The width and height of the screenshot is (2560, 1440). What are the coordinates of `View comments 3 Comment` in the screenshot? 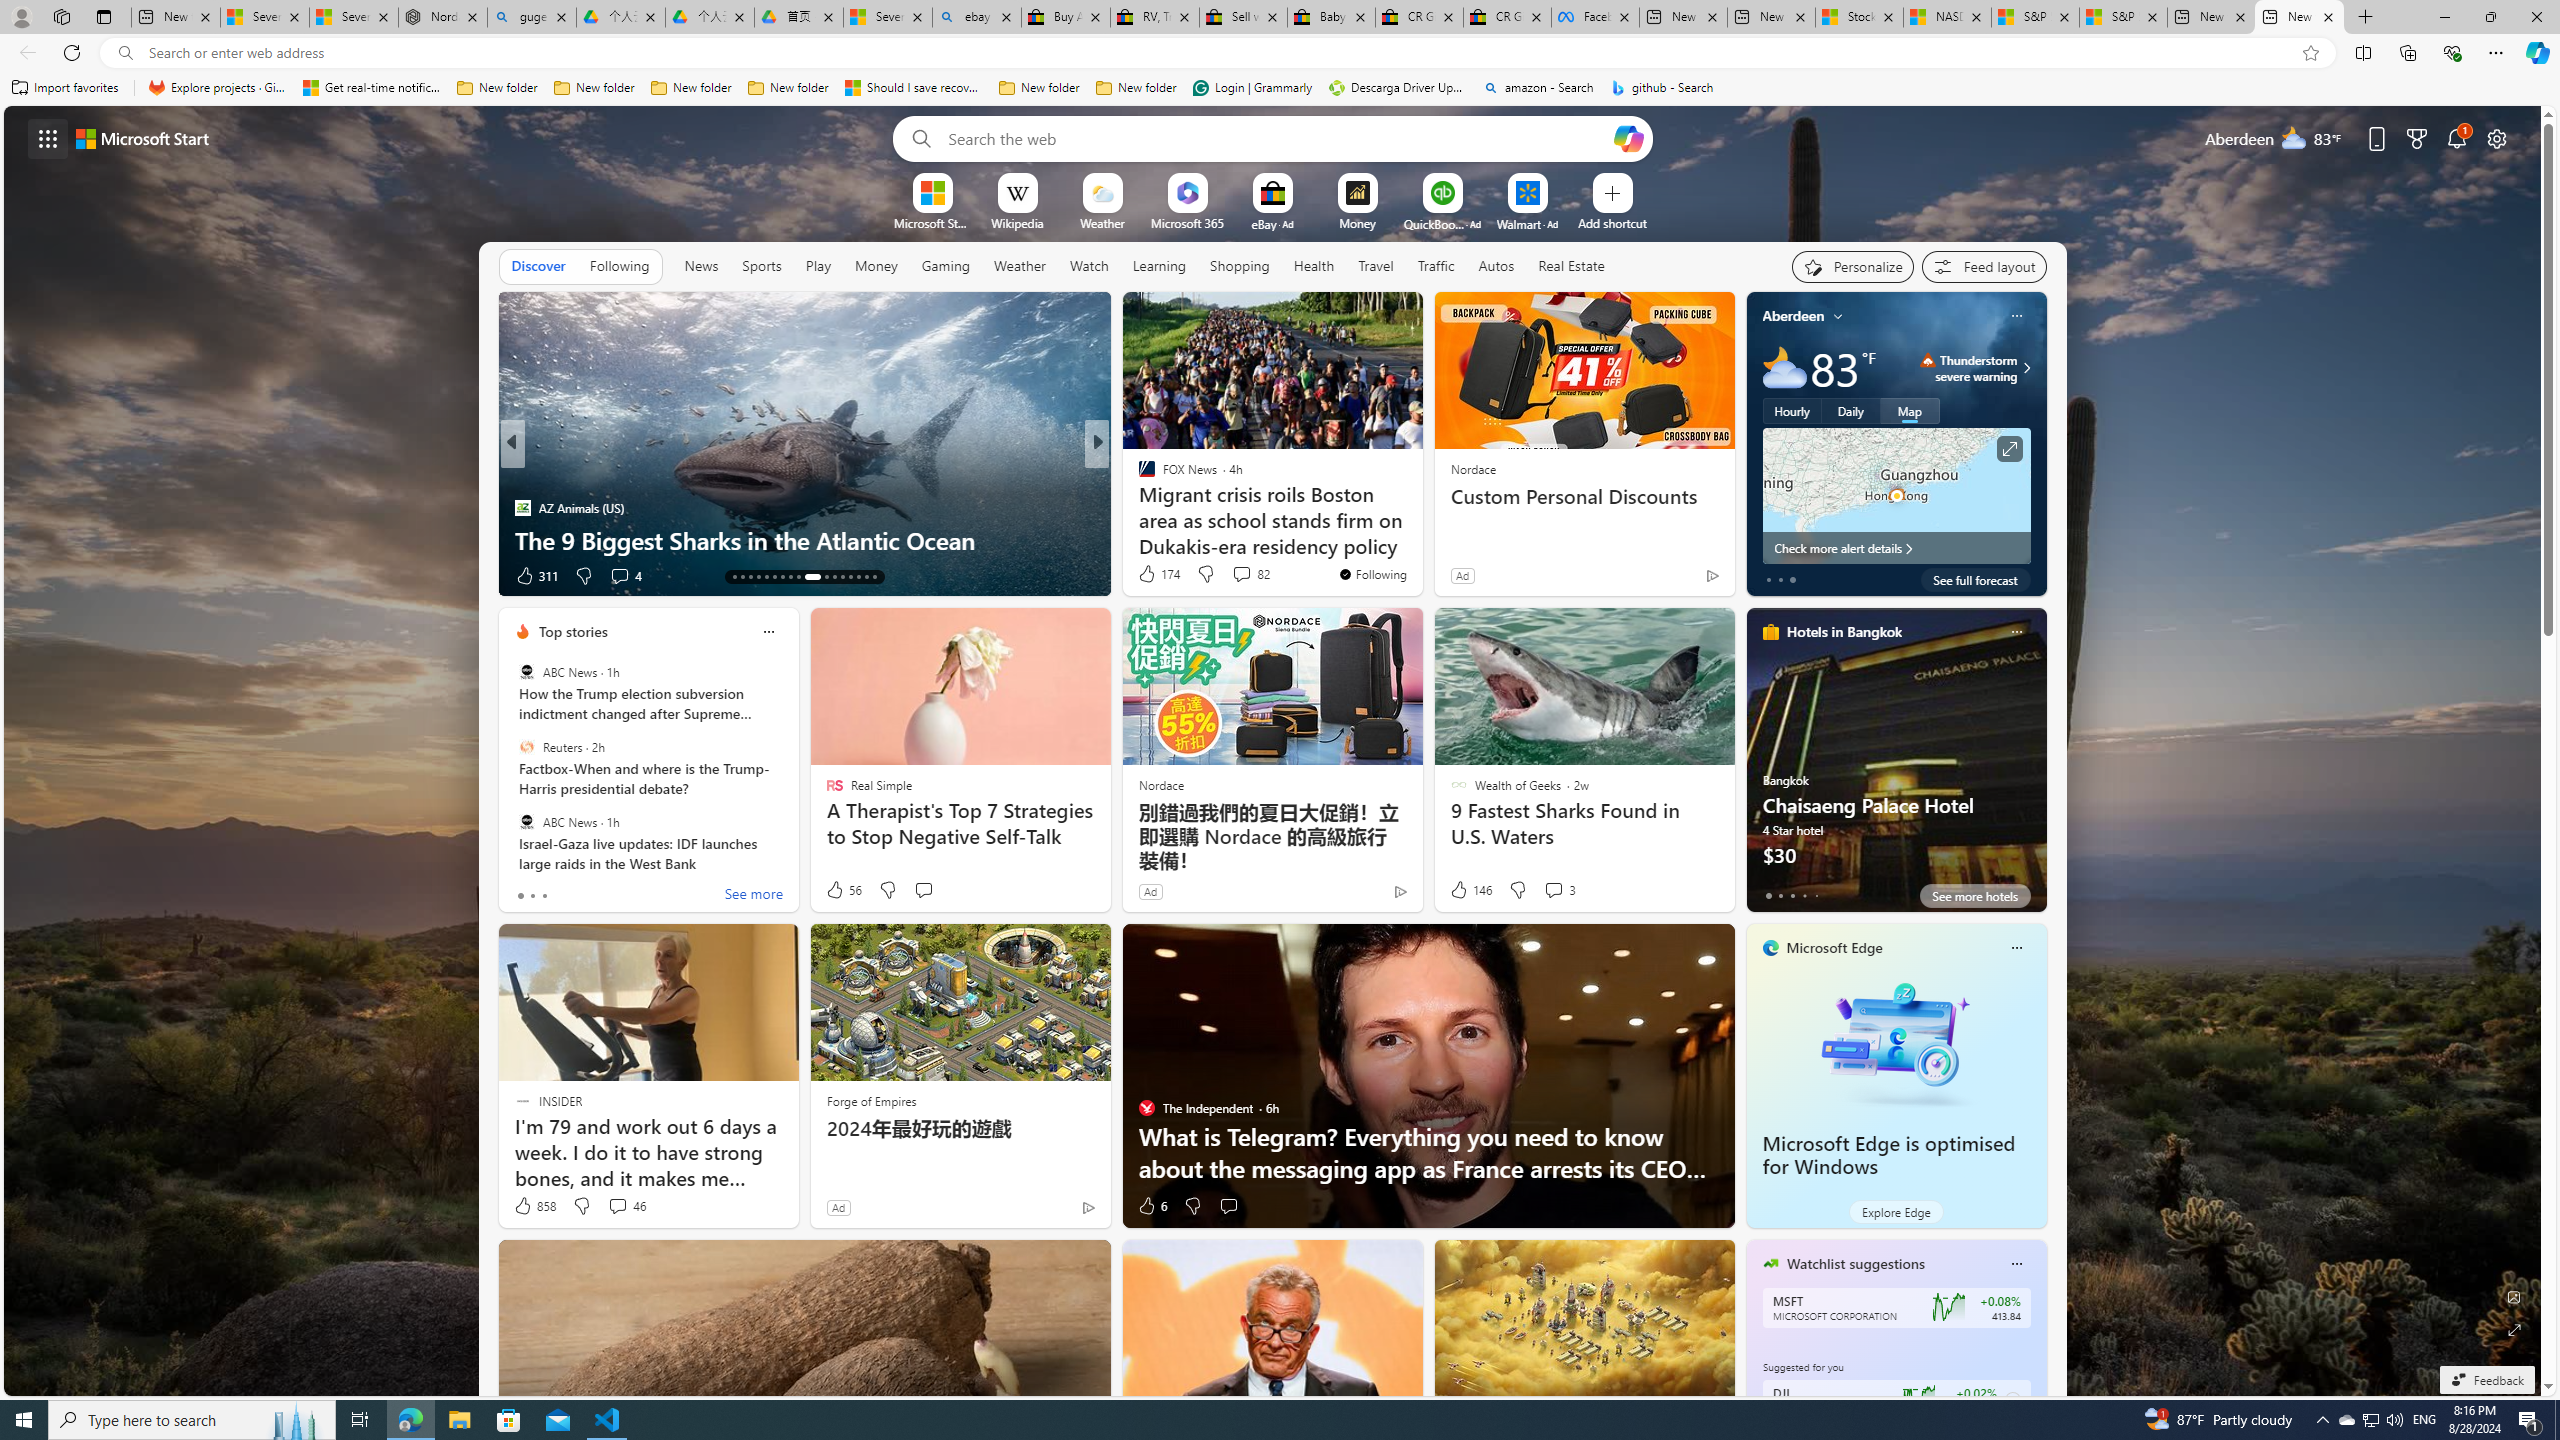 It's located at (1554, 890).